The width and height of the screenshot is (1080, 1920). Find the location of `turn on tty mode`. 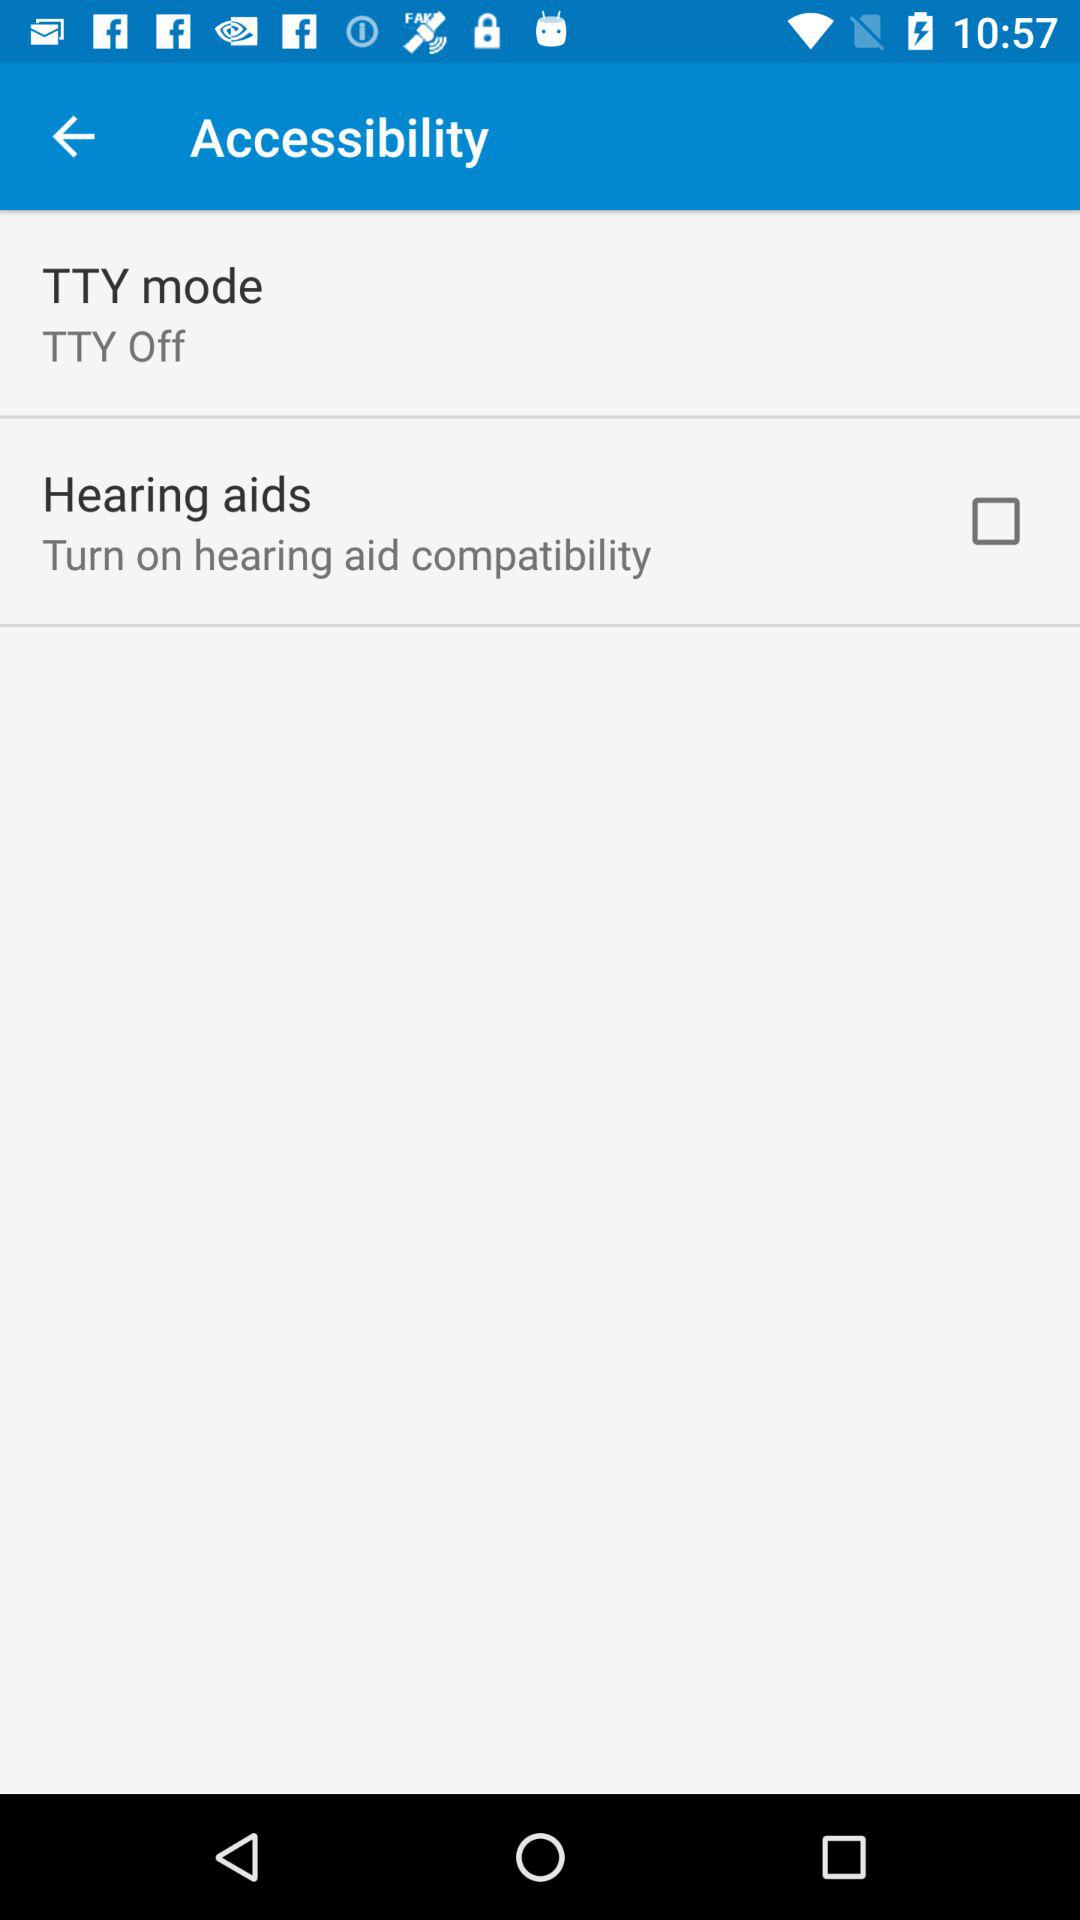

turn on tty mode is located at coordinates (152, 284).